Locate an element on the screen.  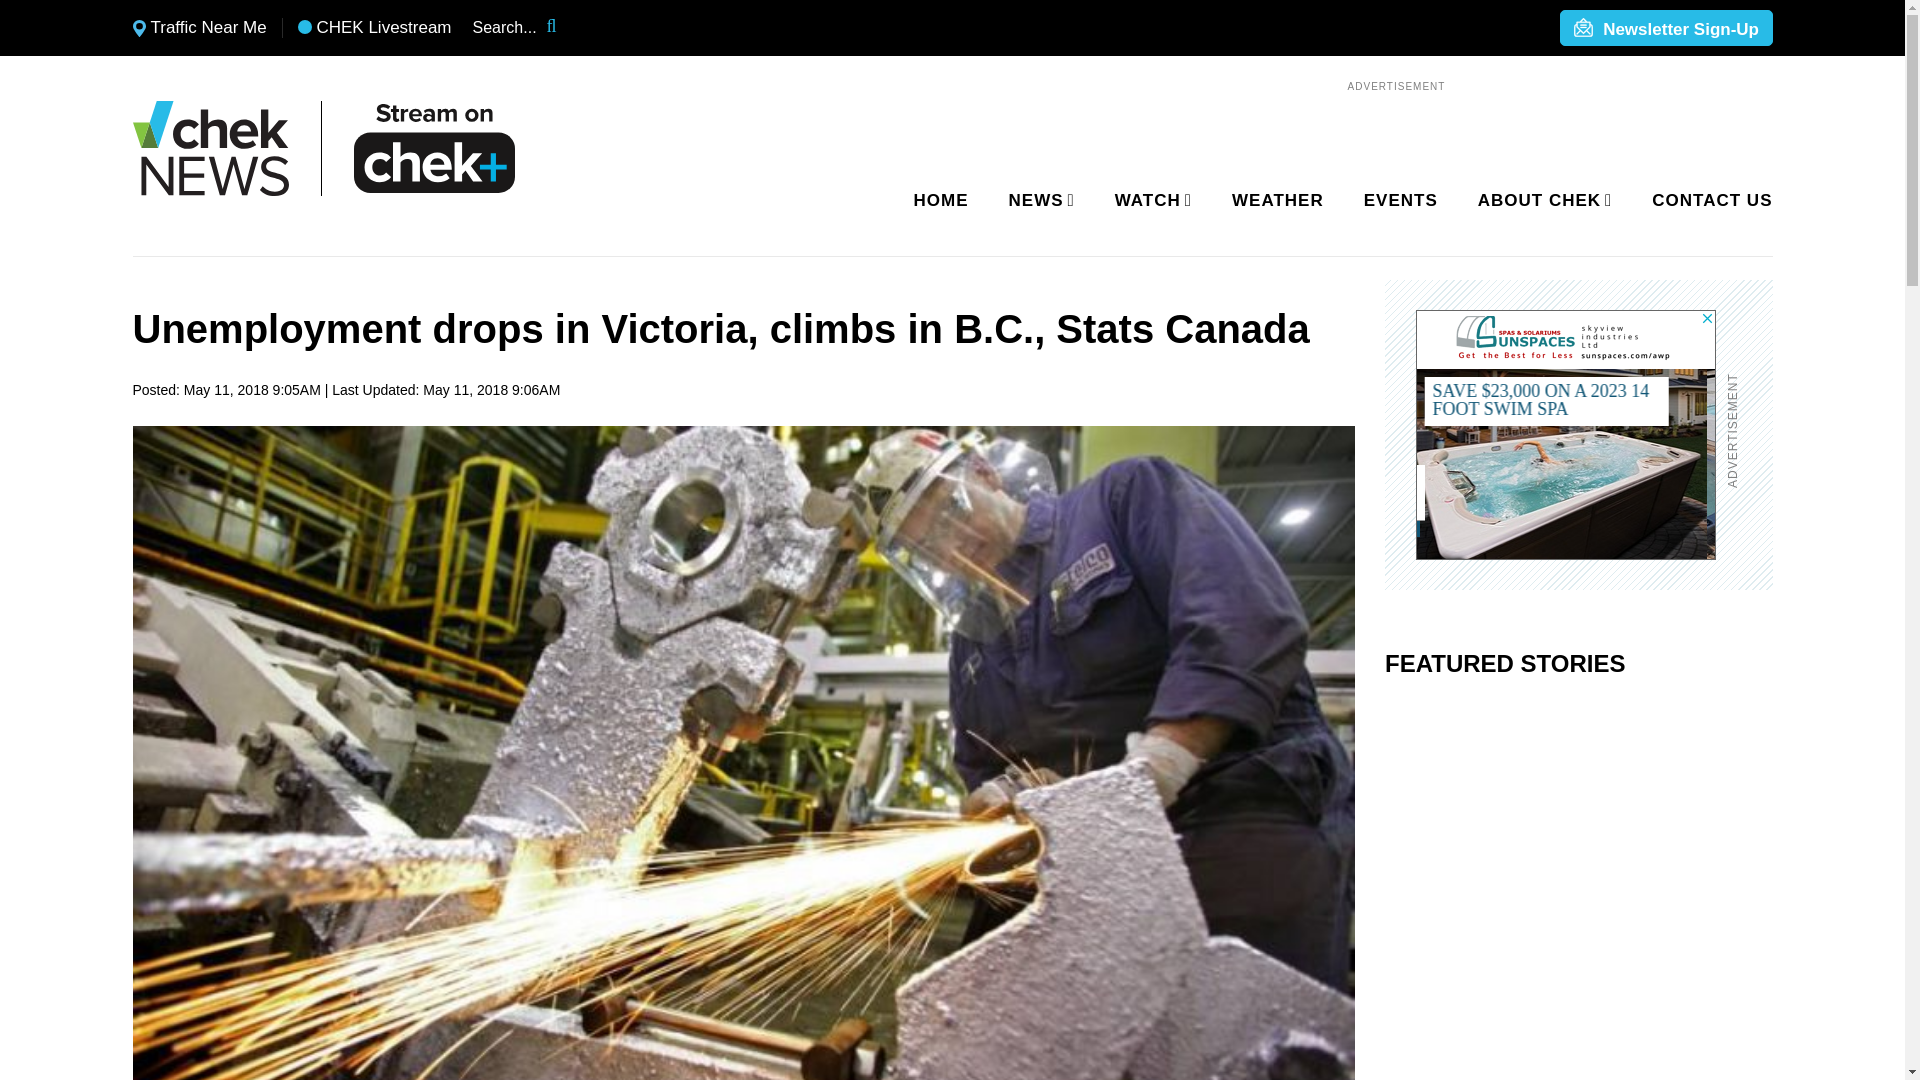
Newsletter Sign-Up is located at coordinates (1665, 29).